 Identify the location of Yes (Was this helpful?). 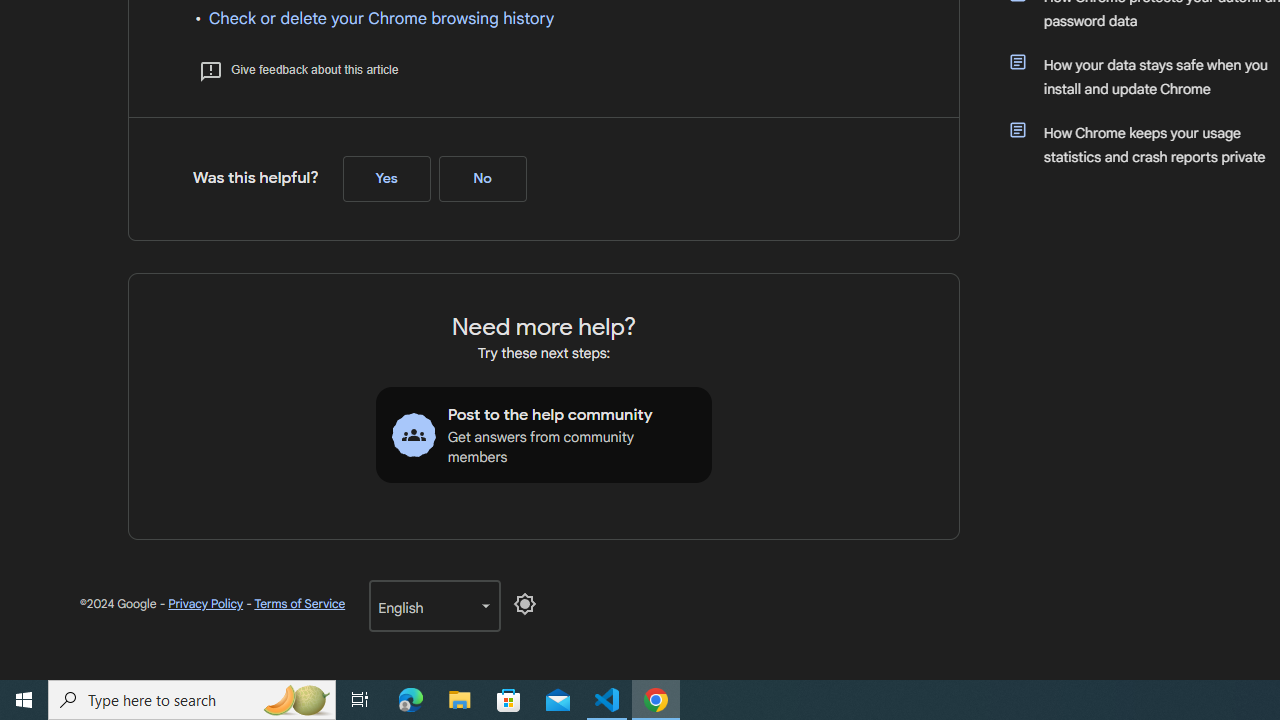
(386, 179).